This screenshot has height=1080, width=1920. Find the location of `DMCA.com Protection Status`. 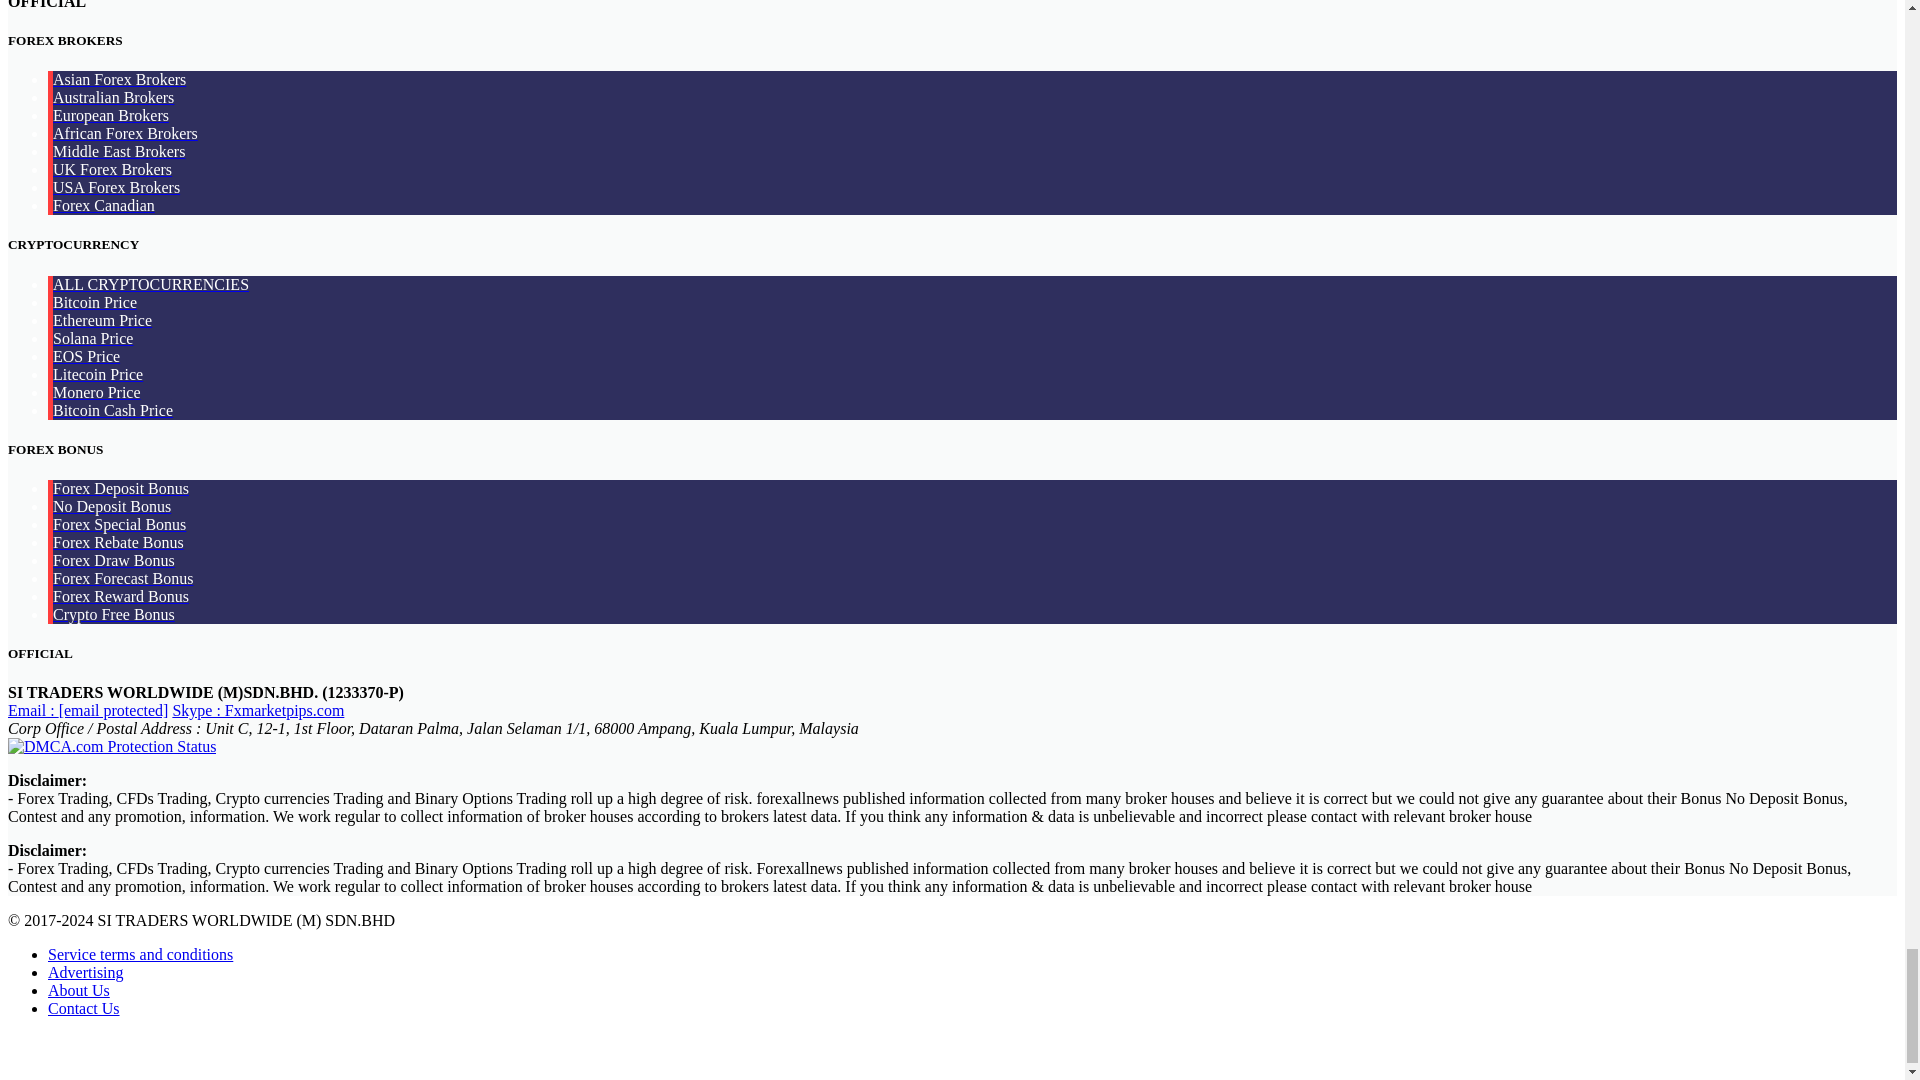

DMCA.com Protection Status is located at coordinates (111, 746).